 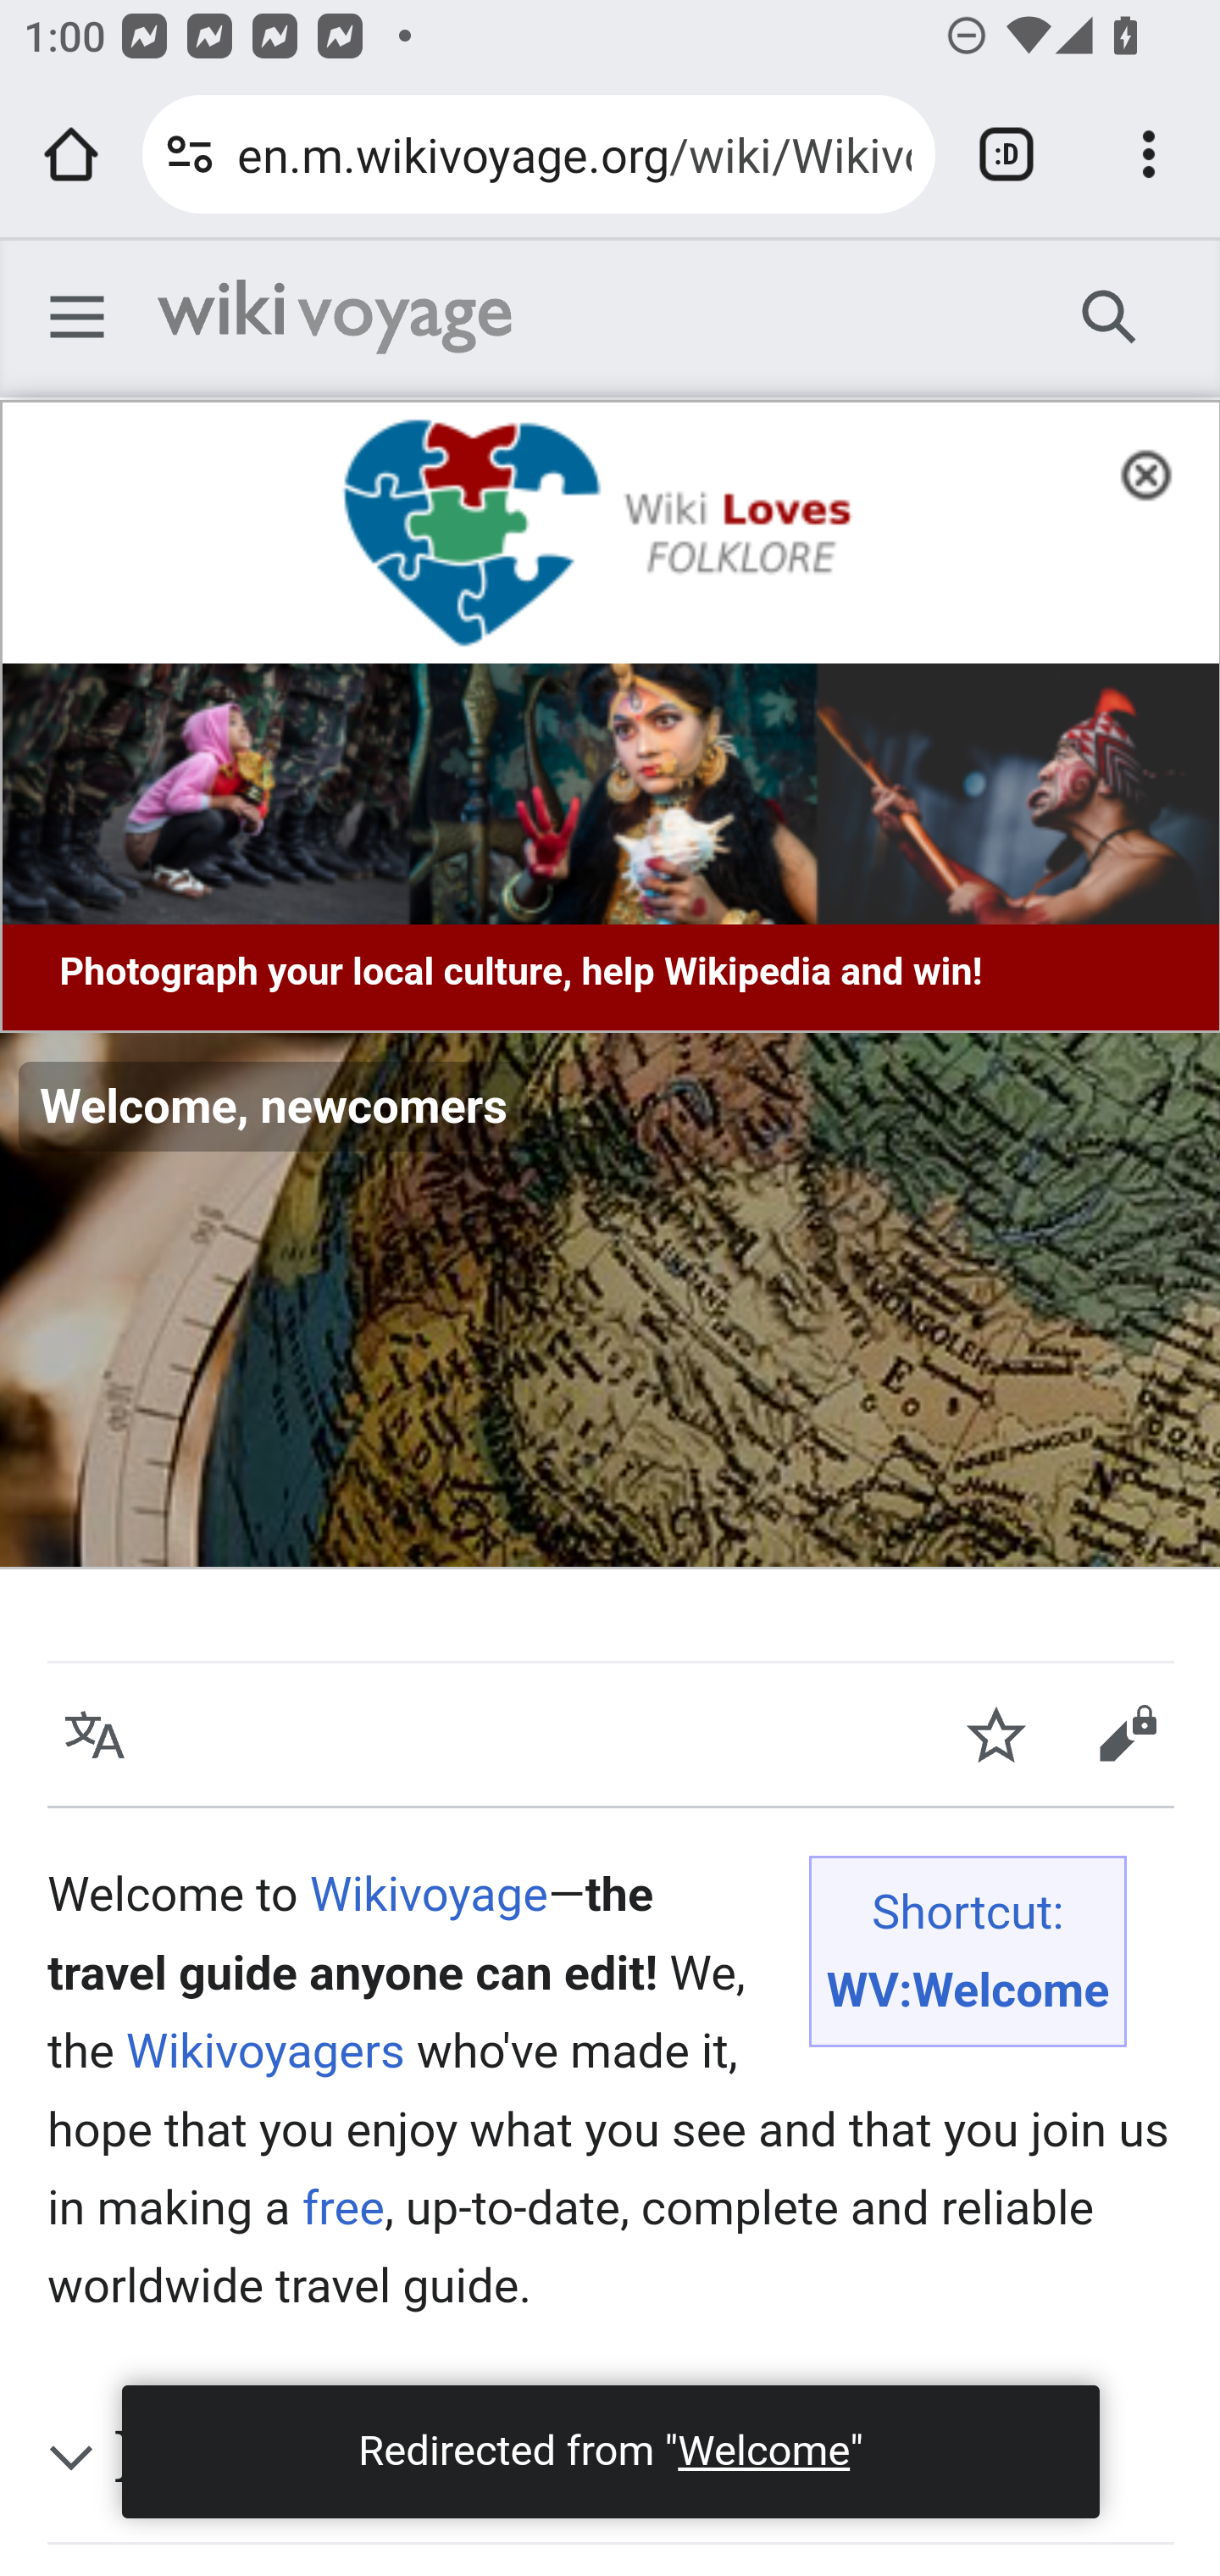 I want to click on Wikivoyage, so click(x=428, y=1894).